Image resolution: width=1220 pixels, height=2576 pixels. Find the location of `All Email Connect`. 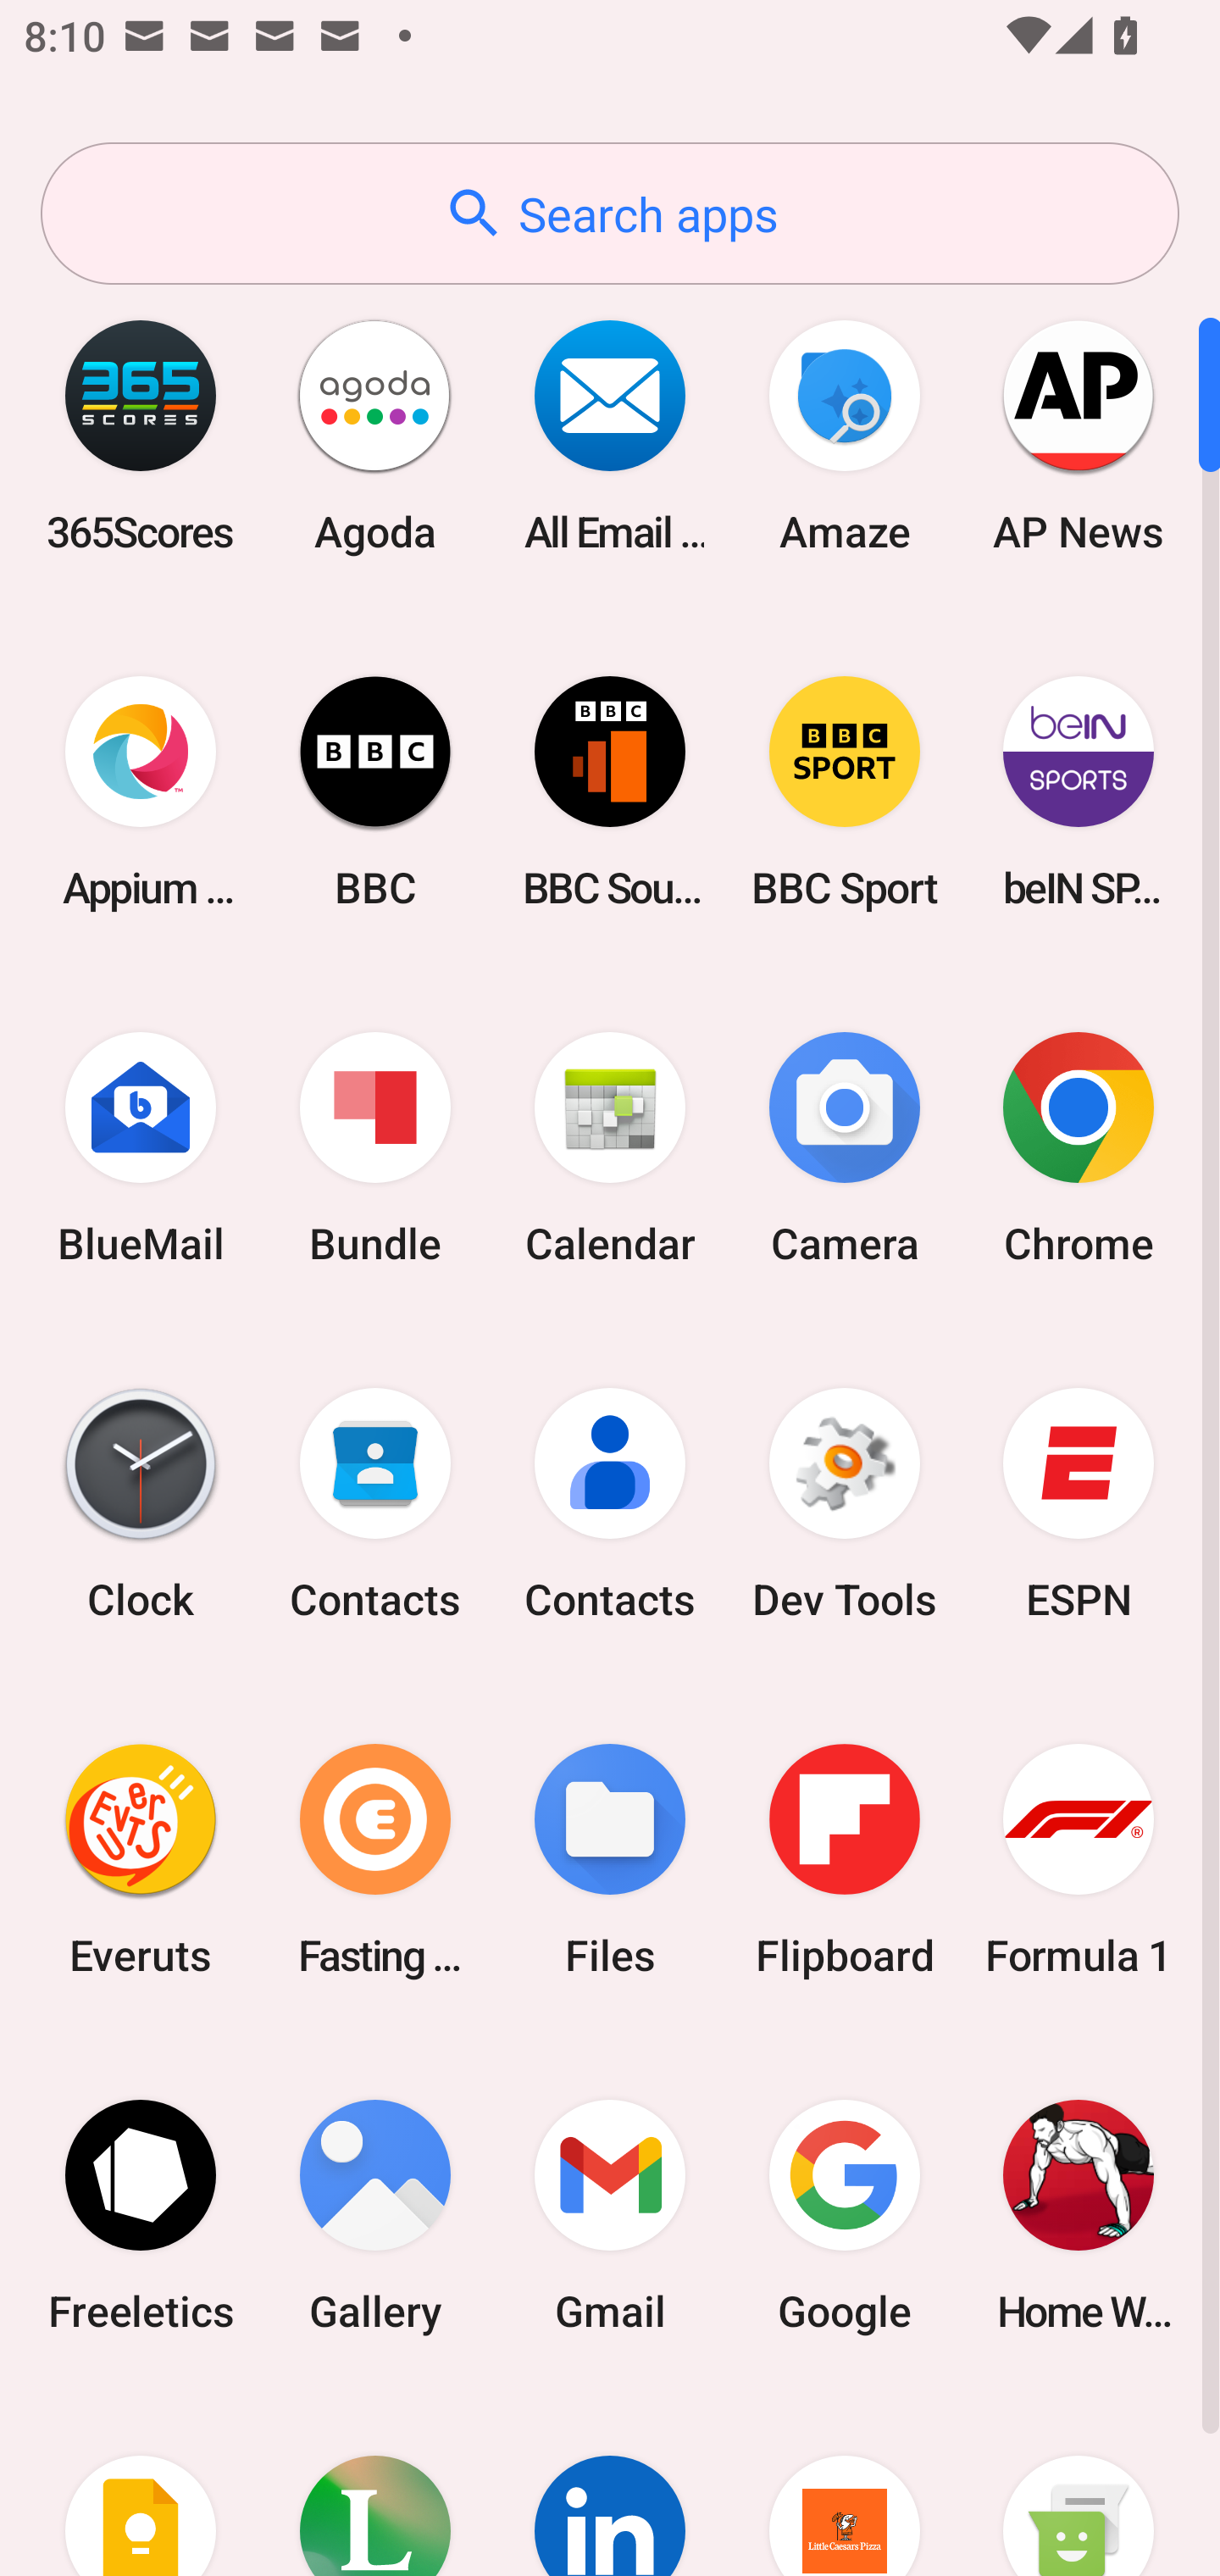

All Email Connect is located at coordinates (610, 436).